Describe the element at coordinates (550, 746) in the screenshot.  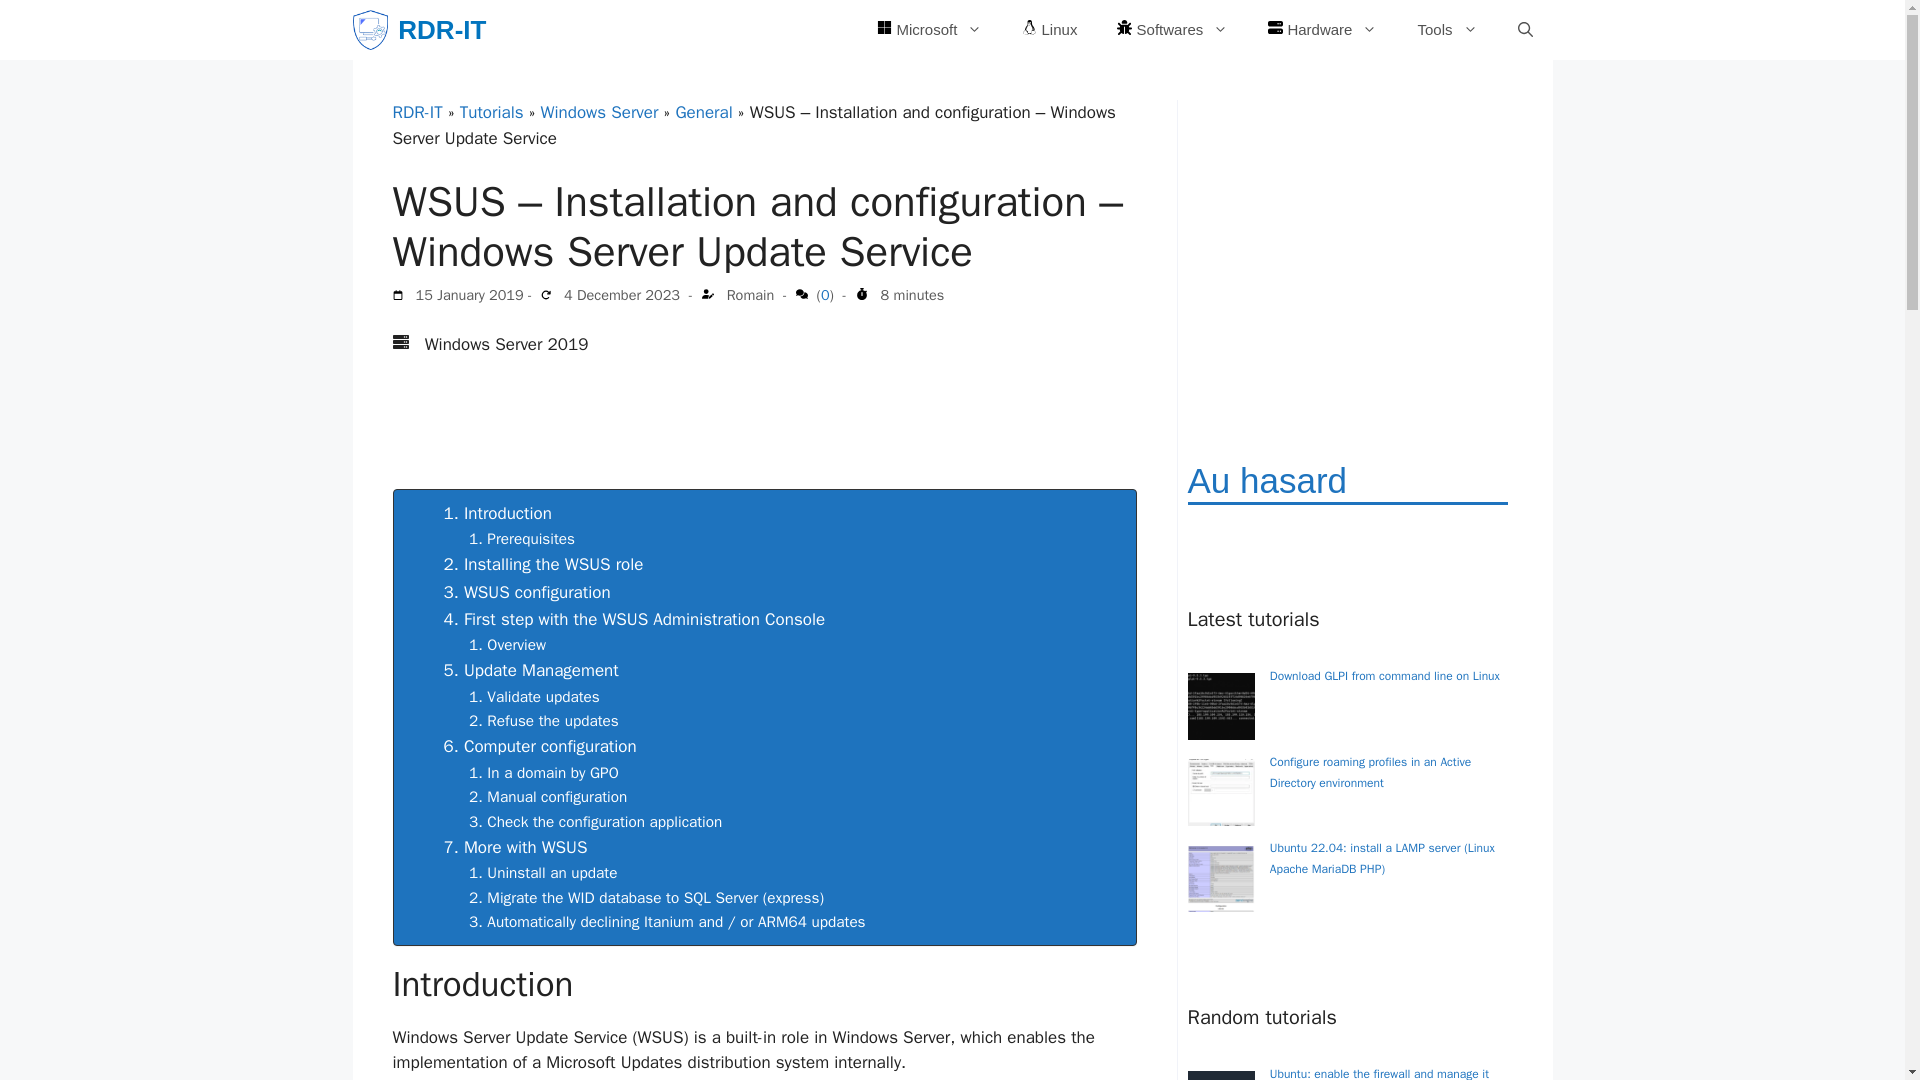
I see `Computer configuration` at that location.